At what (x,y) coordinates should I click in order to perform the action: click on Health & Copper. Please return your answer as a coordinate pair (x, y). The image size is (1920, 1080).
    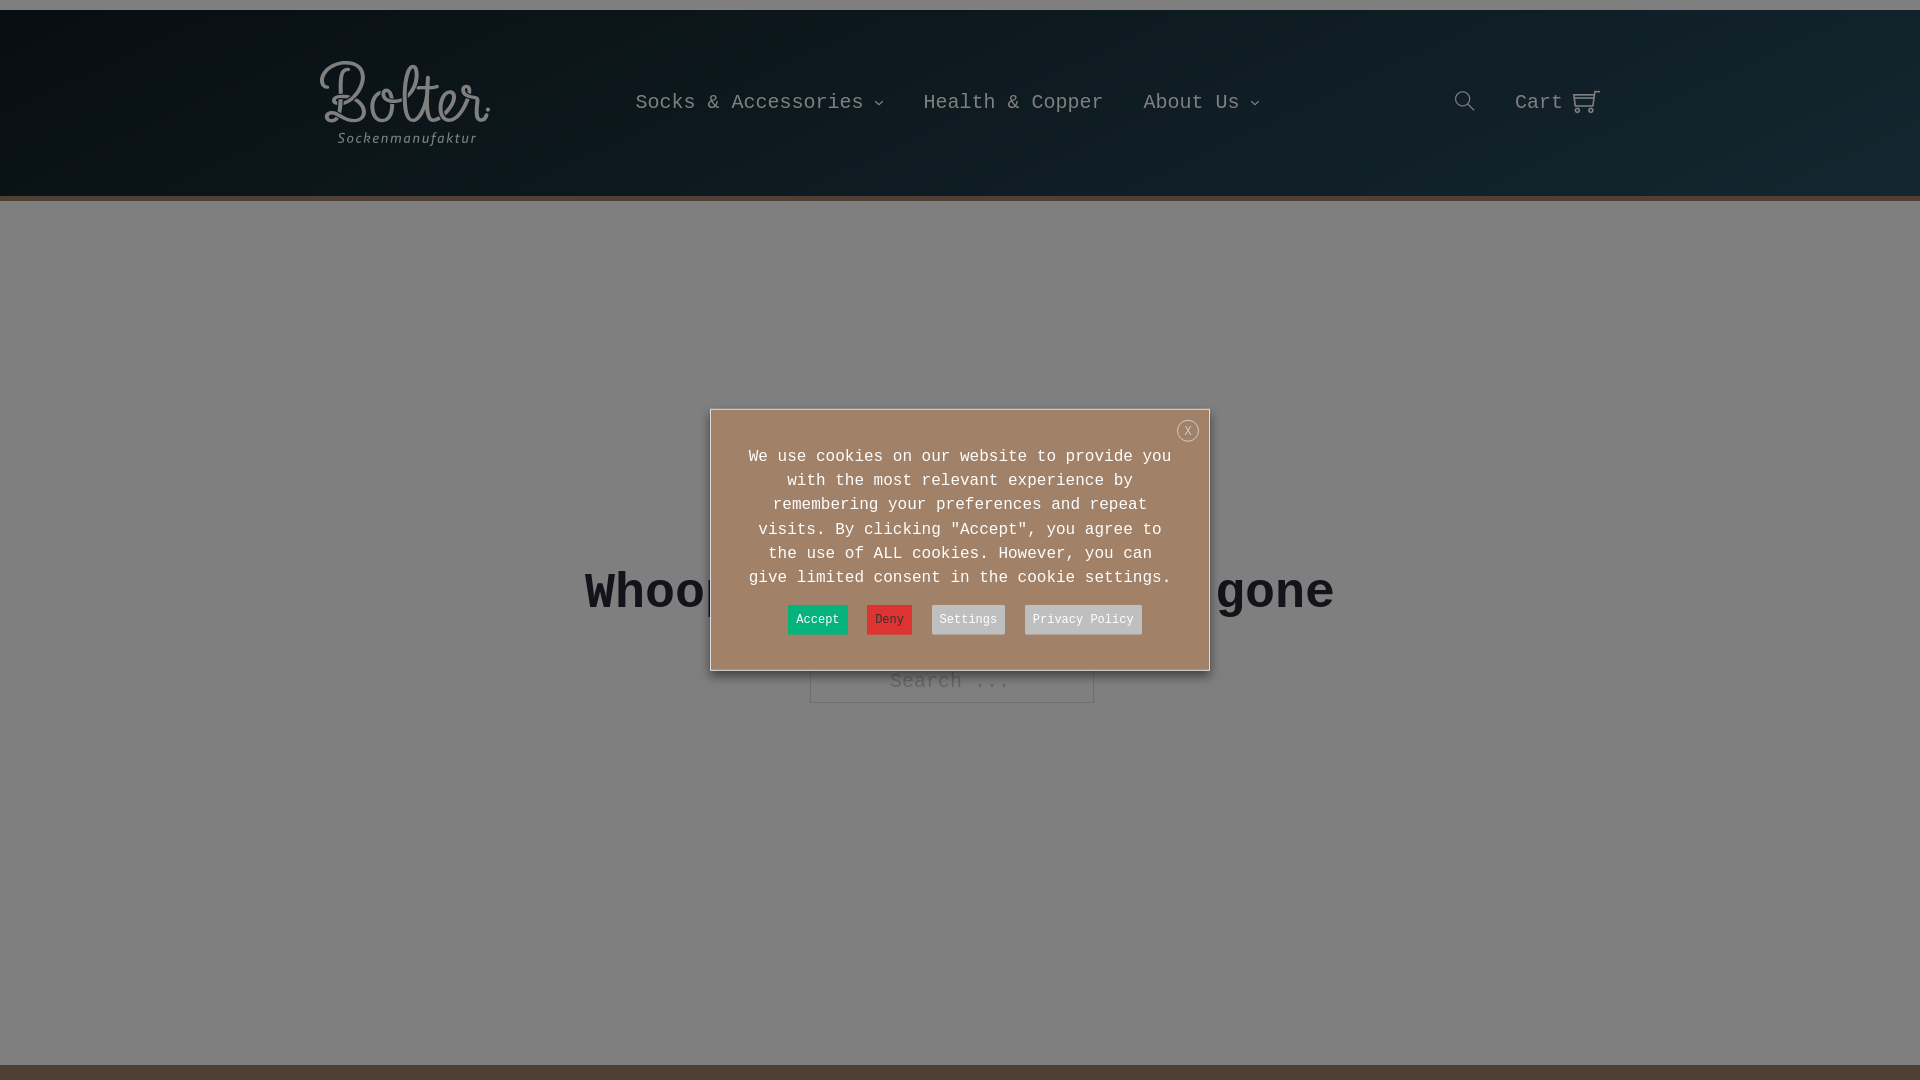
    Looking at the image, I should click on (1014, 102).